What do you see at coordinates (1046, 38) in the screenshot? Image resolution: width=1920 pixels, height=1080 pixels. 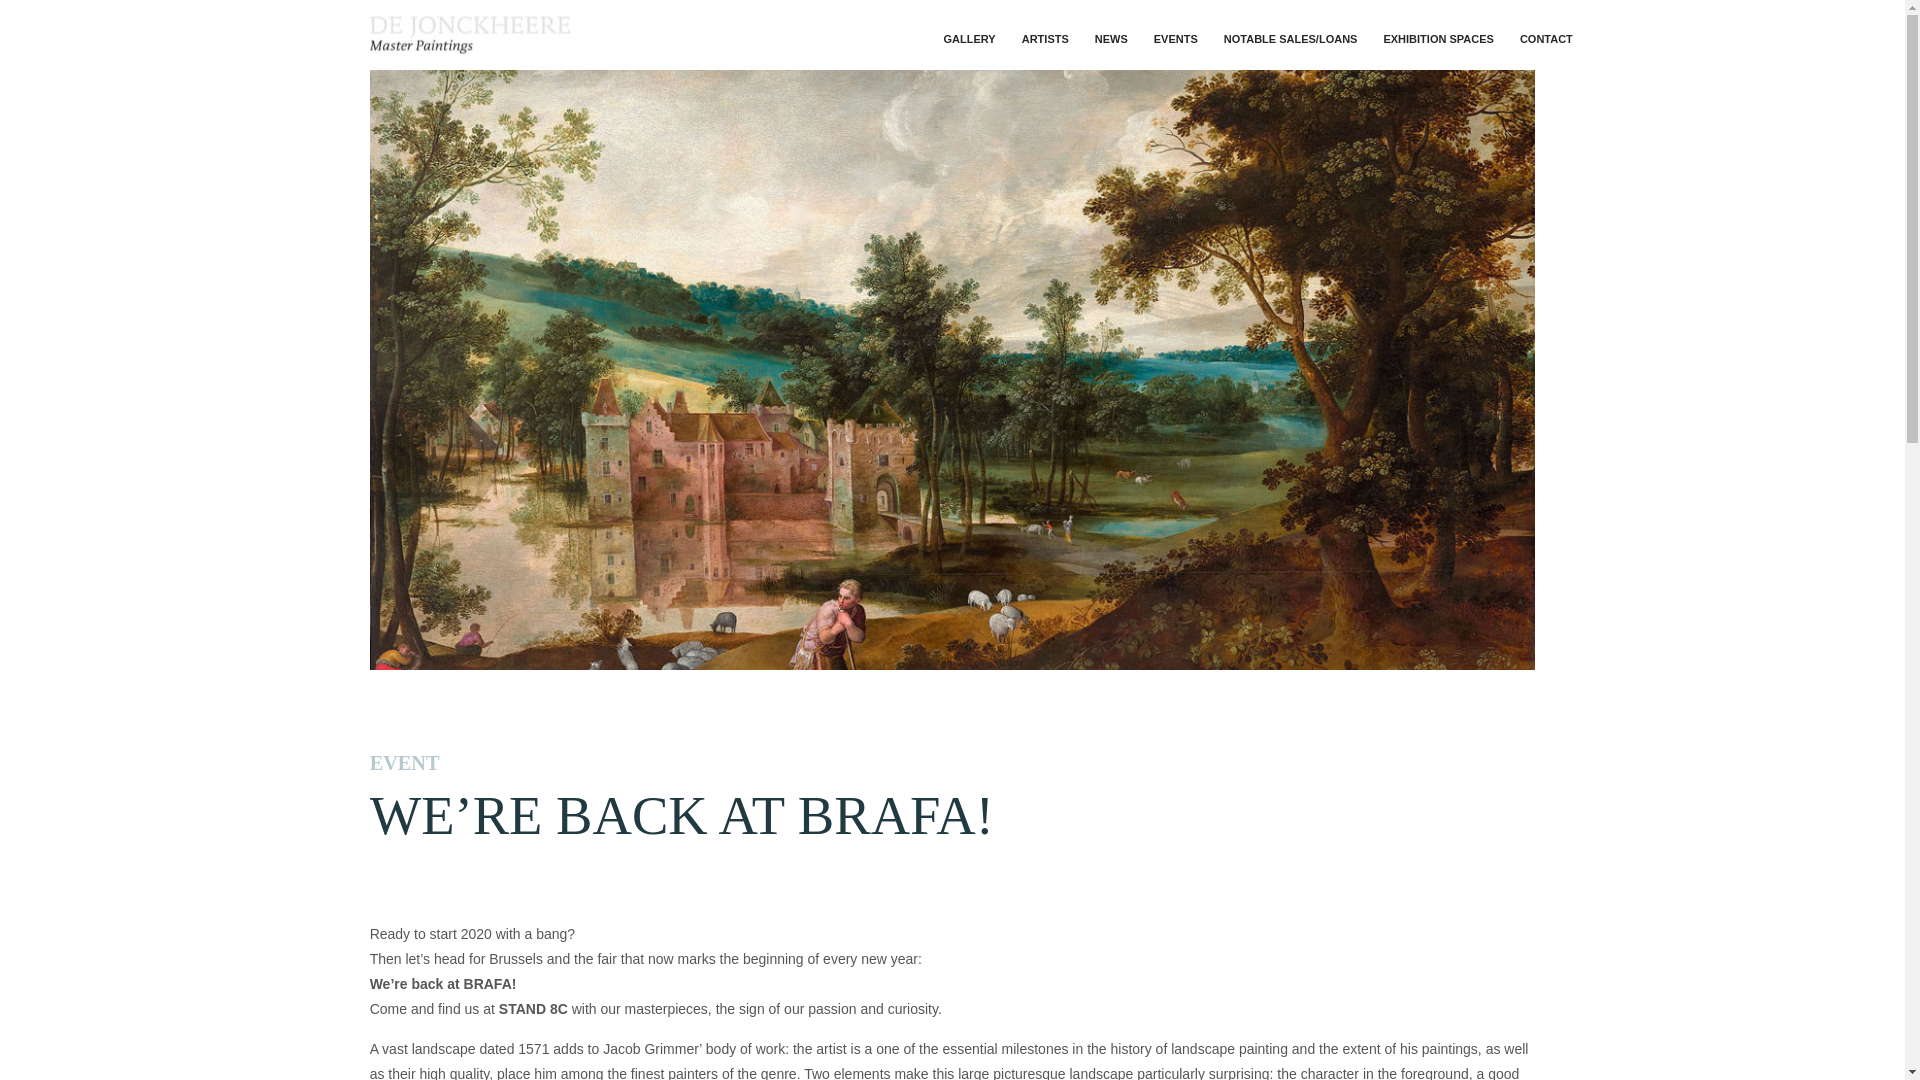 I see `ARTISTS` at bounding box center [1046, 38].